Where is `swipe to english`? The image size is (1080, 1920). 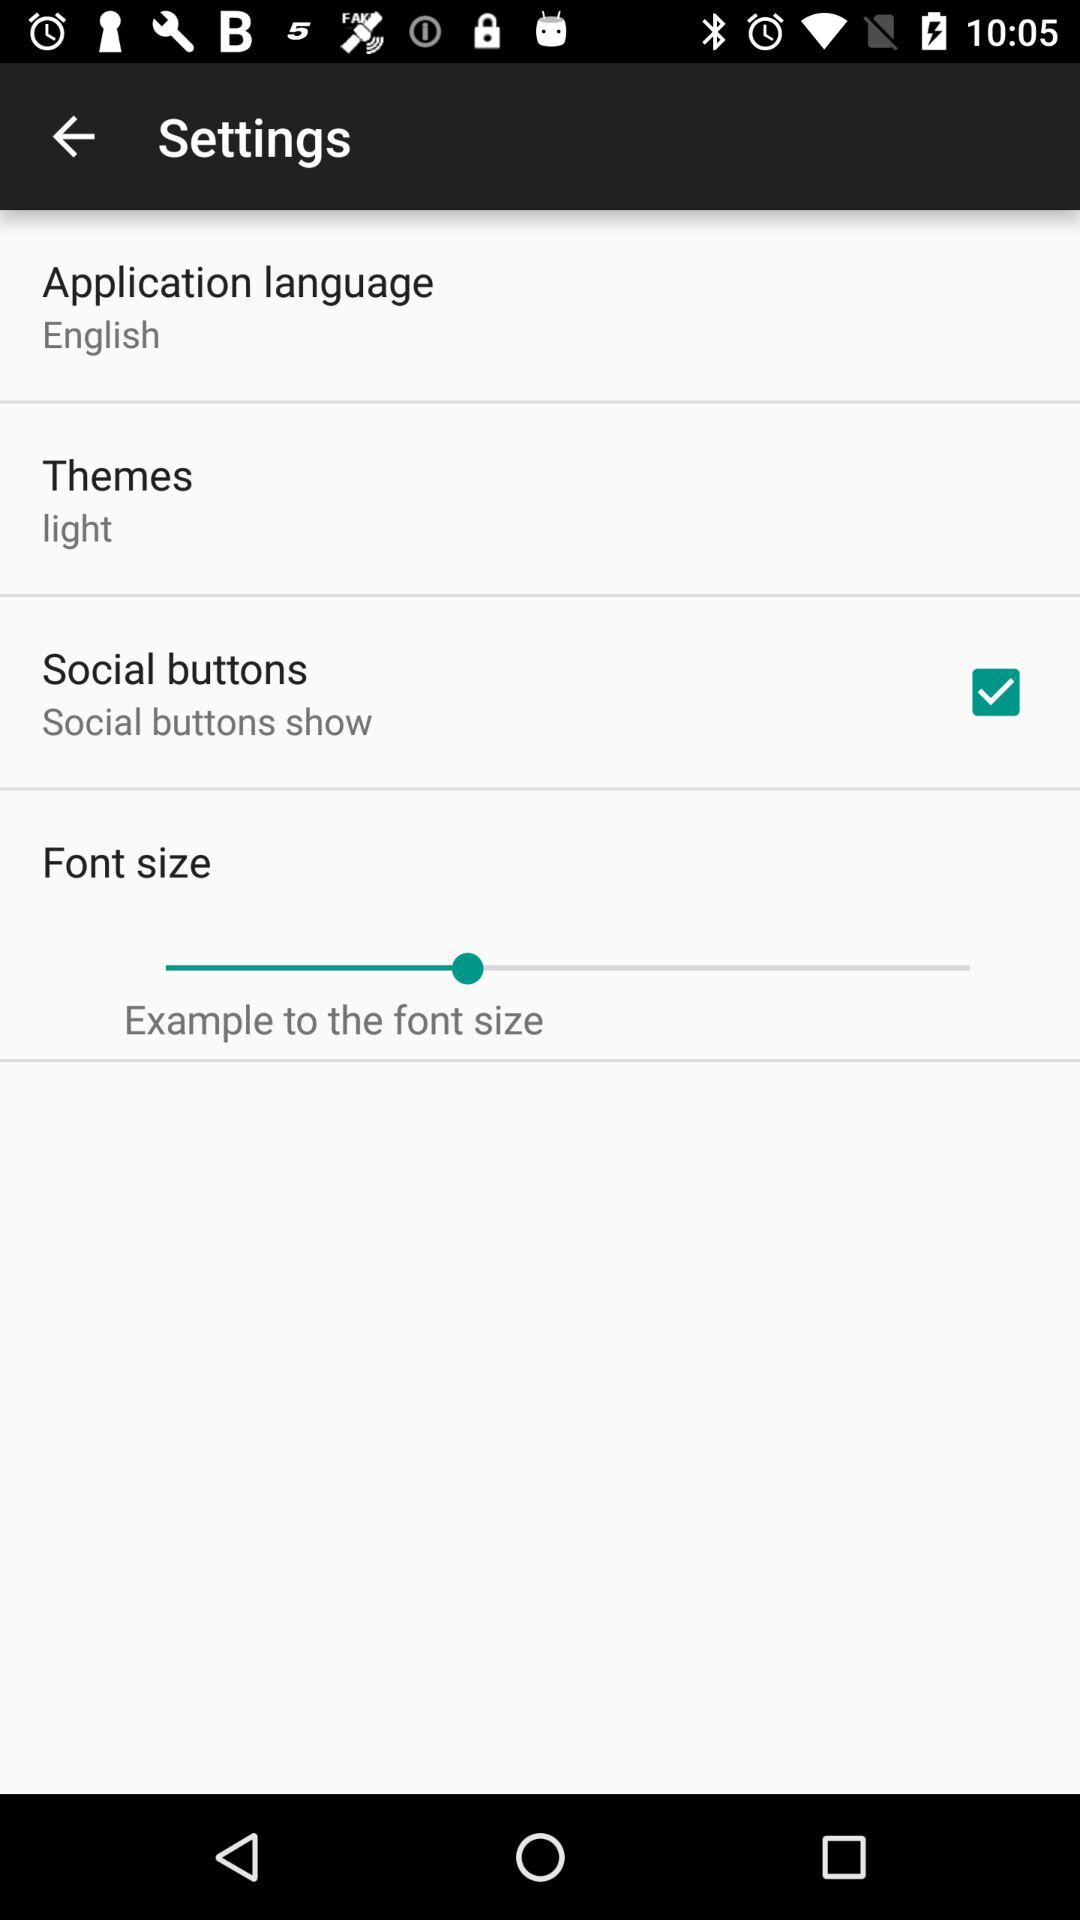 swipe to english is located at coordinates (101, 334).